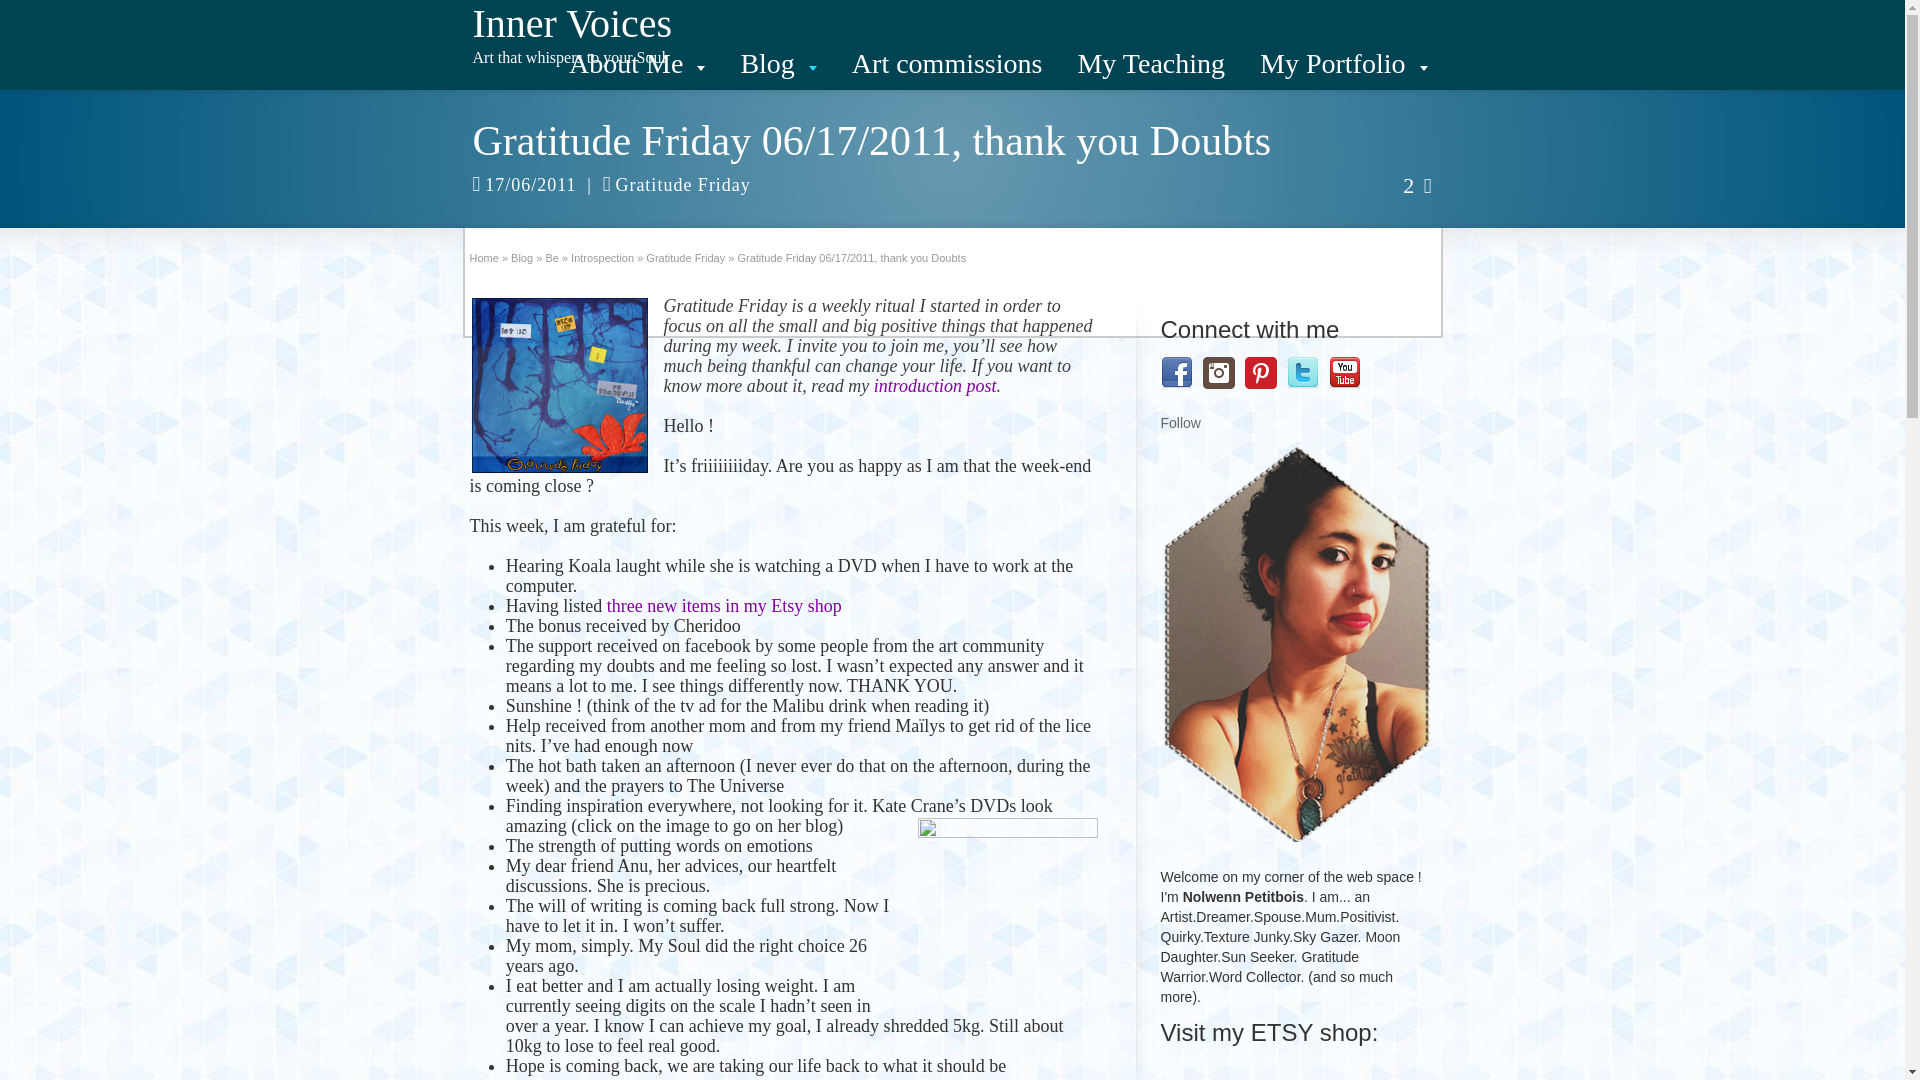  What do you see at coordinates (522, 257) in the screenshot?
I see `Blog` at bounding box center [522, 257].